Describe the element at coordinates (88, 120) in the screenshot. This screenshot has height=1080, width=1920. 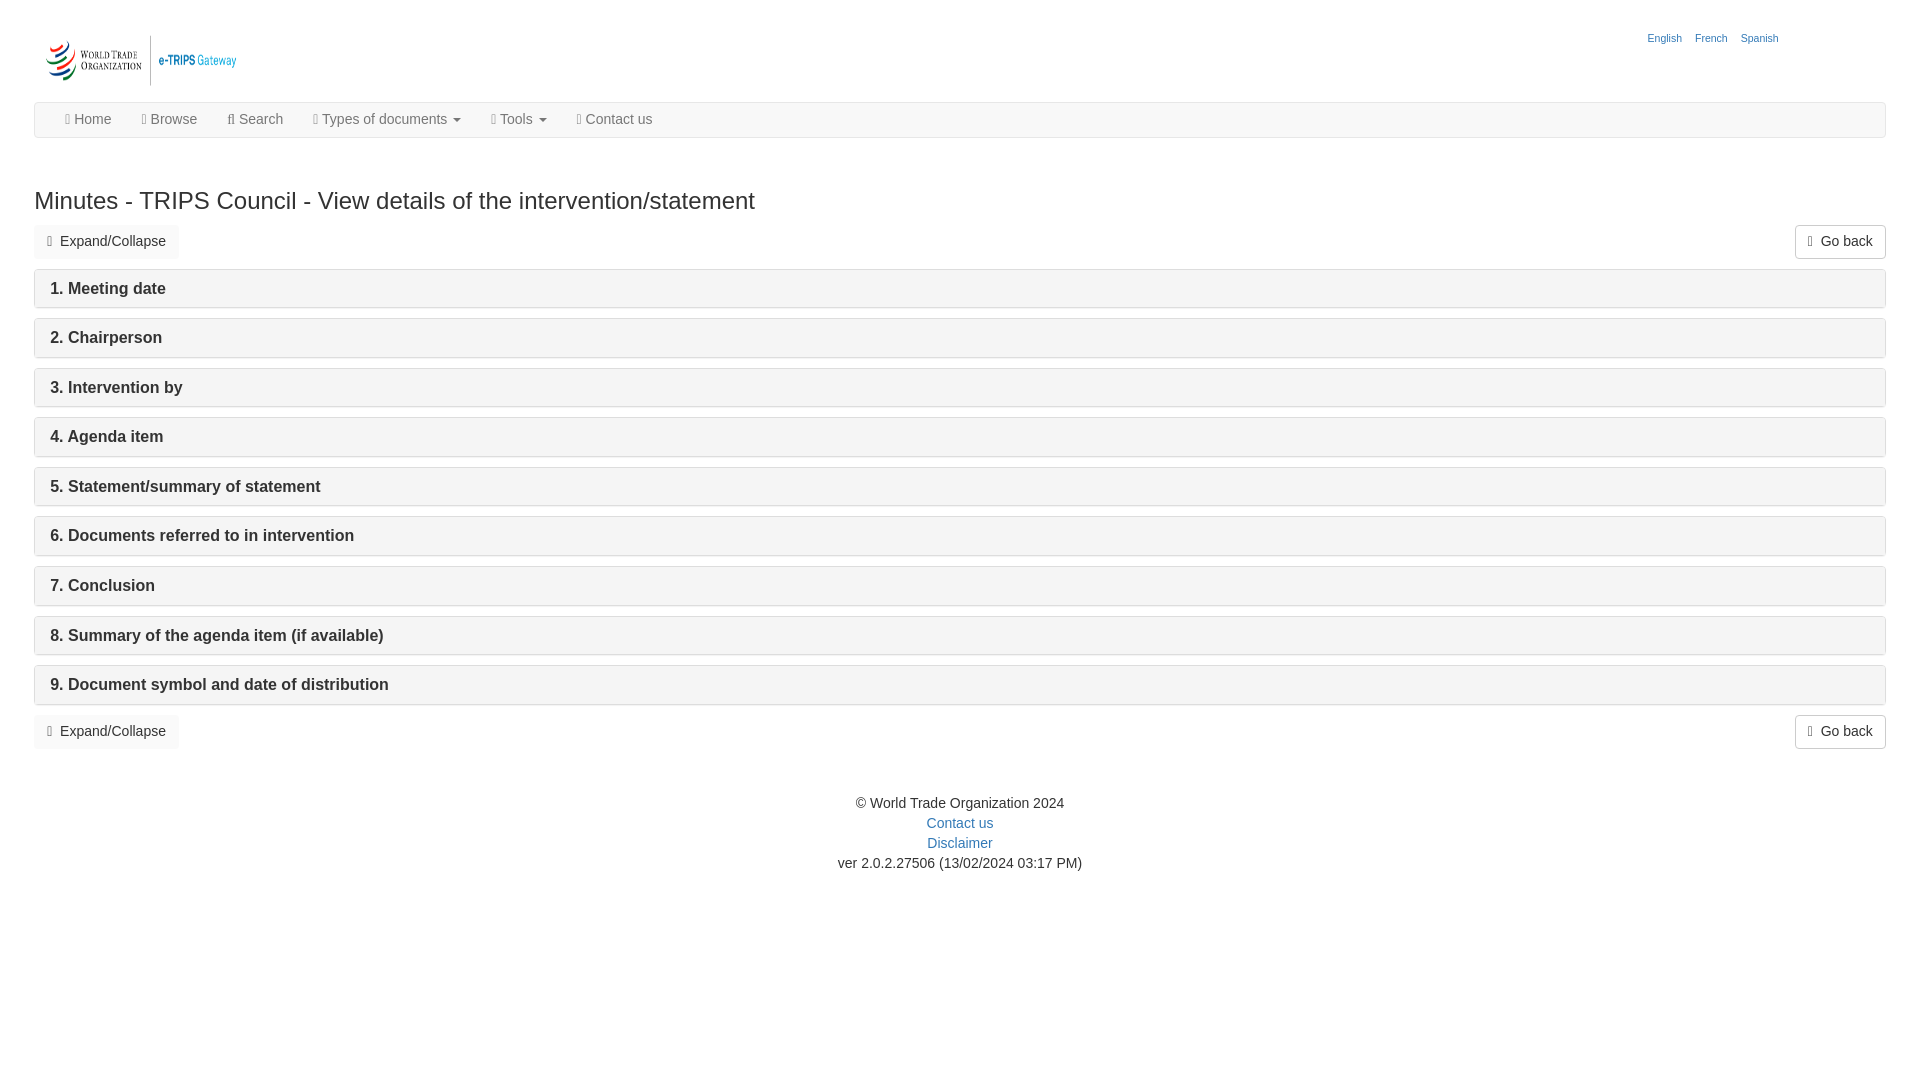
I see `Home` at that location.